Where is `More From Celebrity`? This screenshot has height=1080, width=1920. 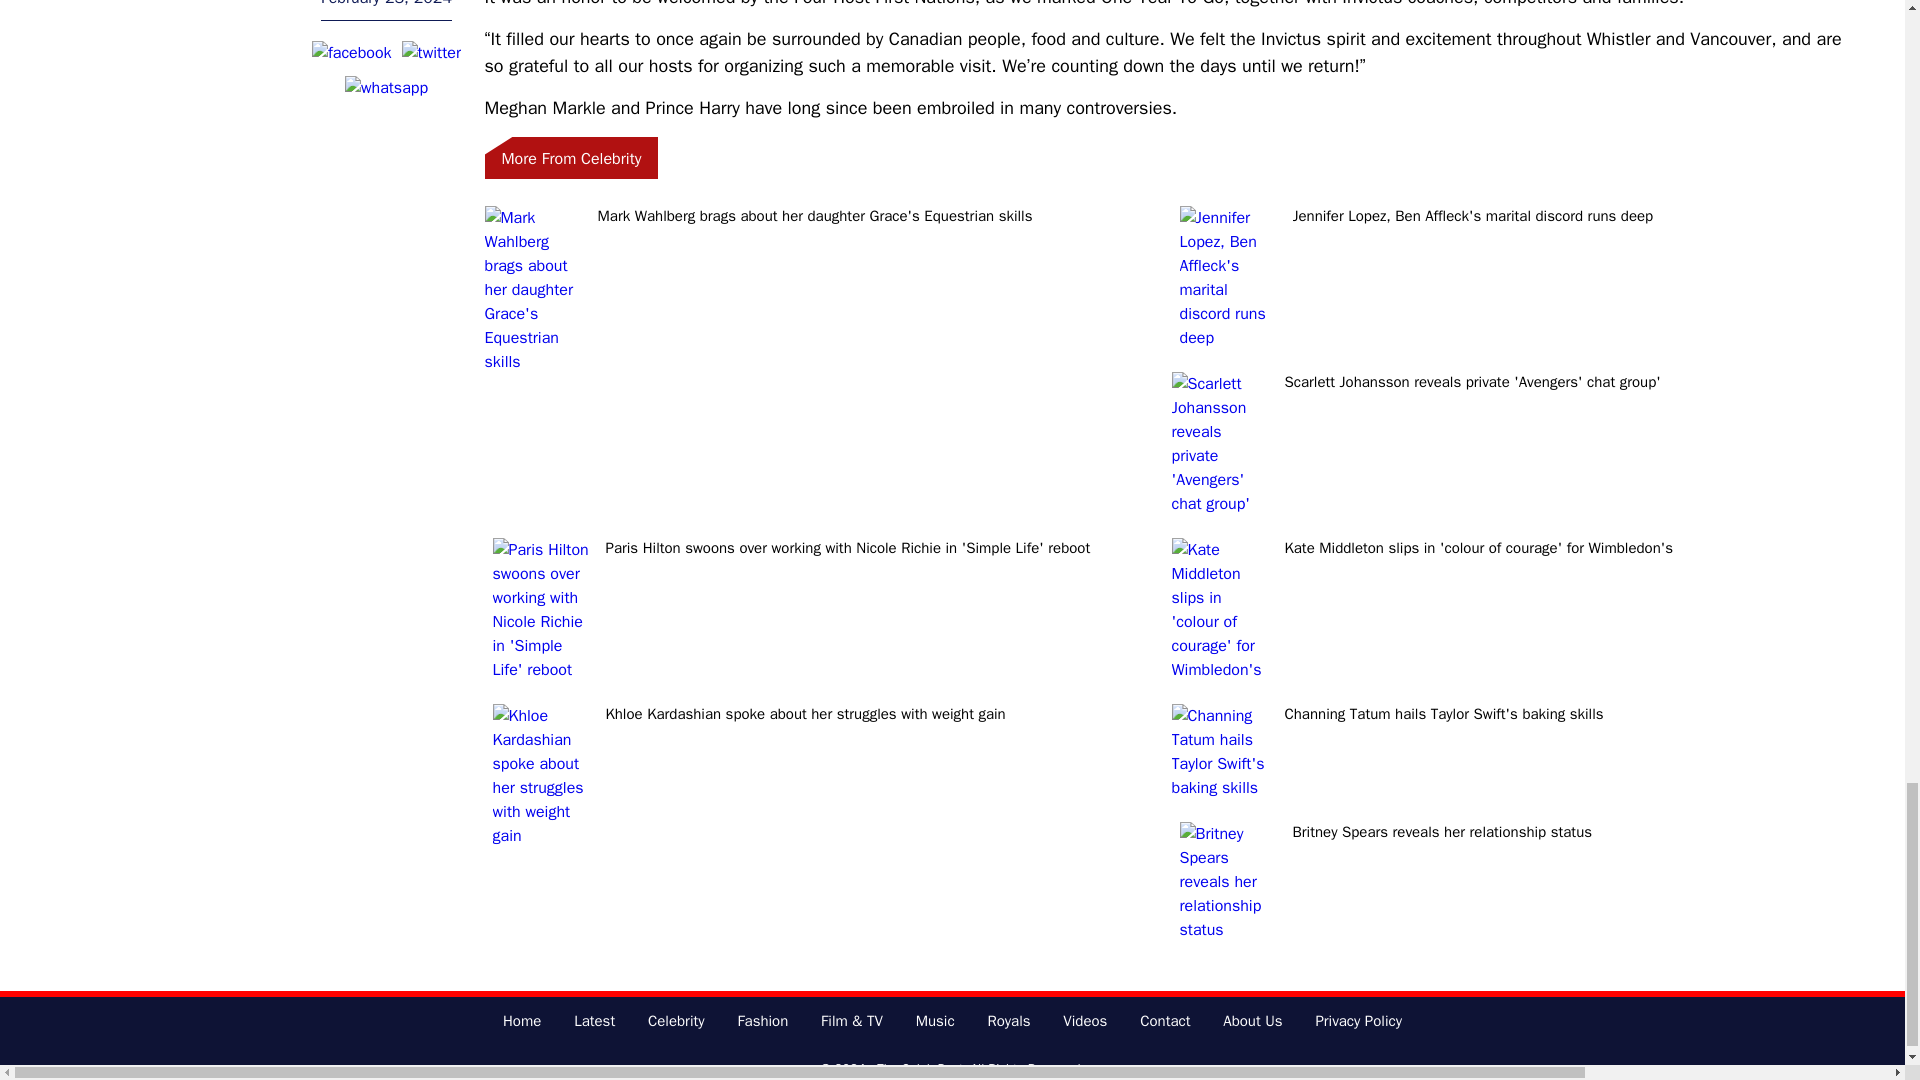
More From Celebrity is located at coordinates (570, 158).